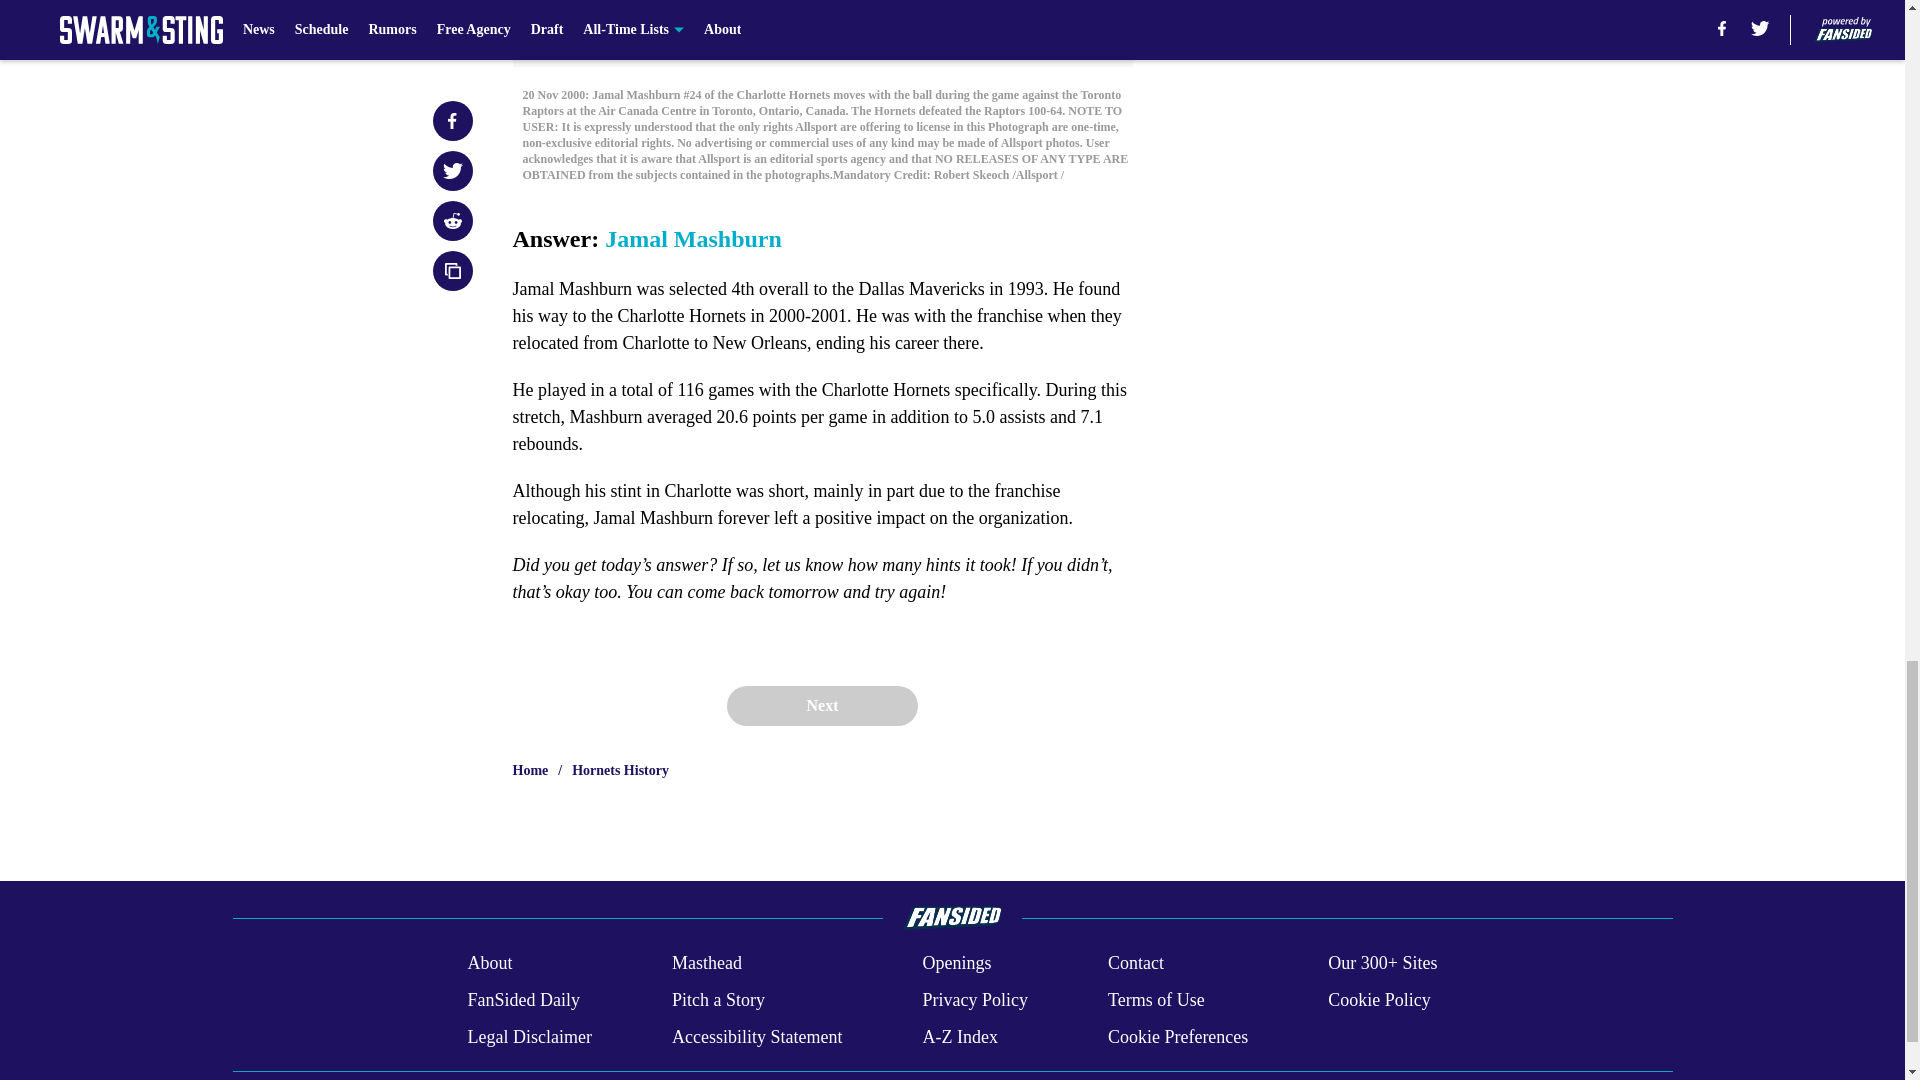 This screenshot has width=1920, height=1080. I want to click on About, so click(489, 964).